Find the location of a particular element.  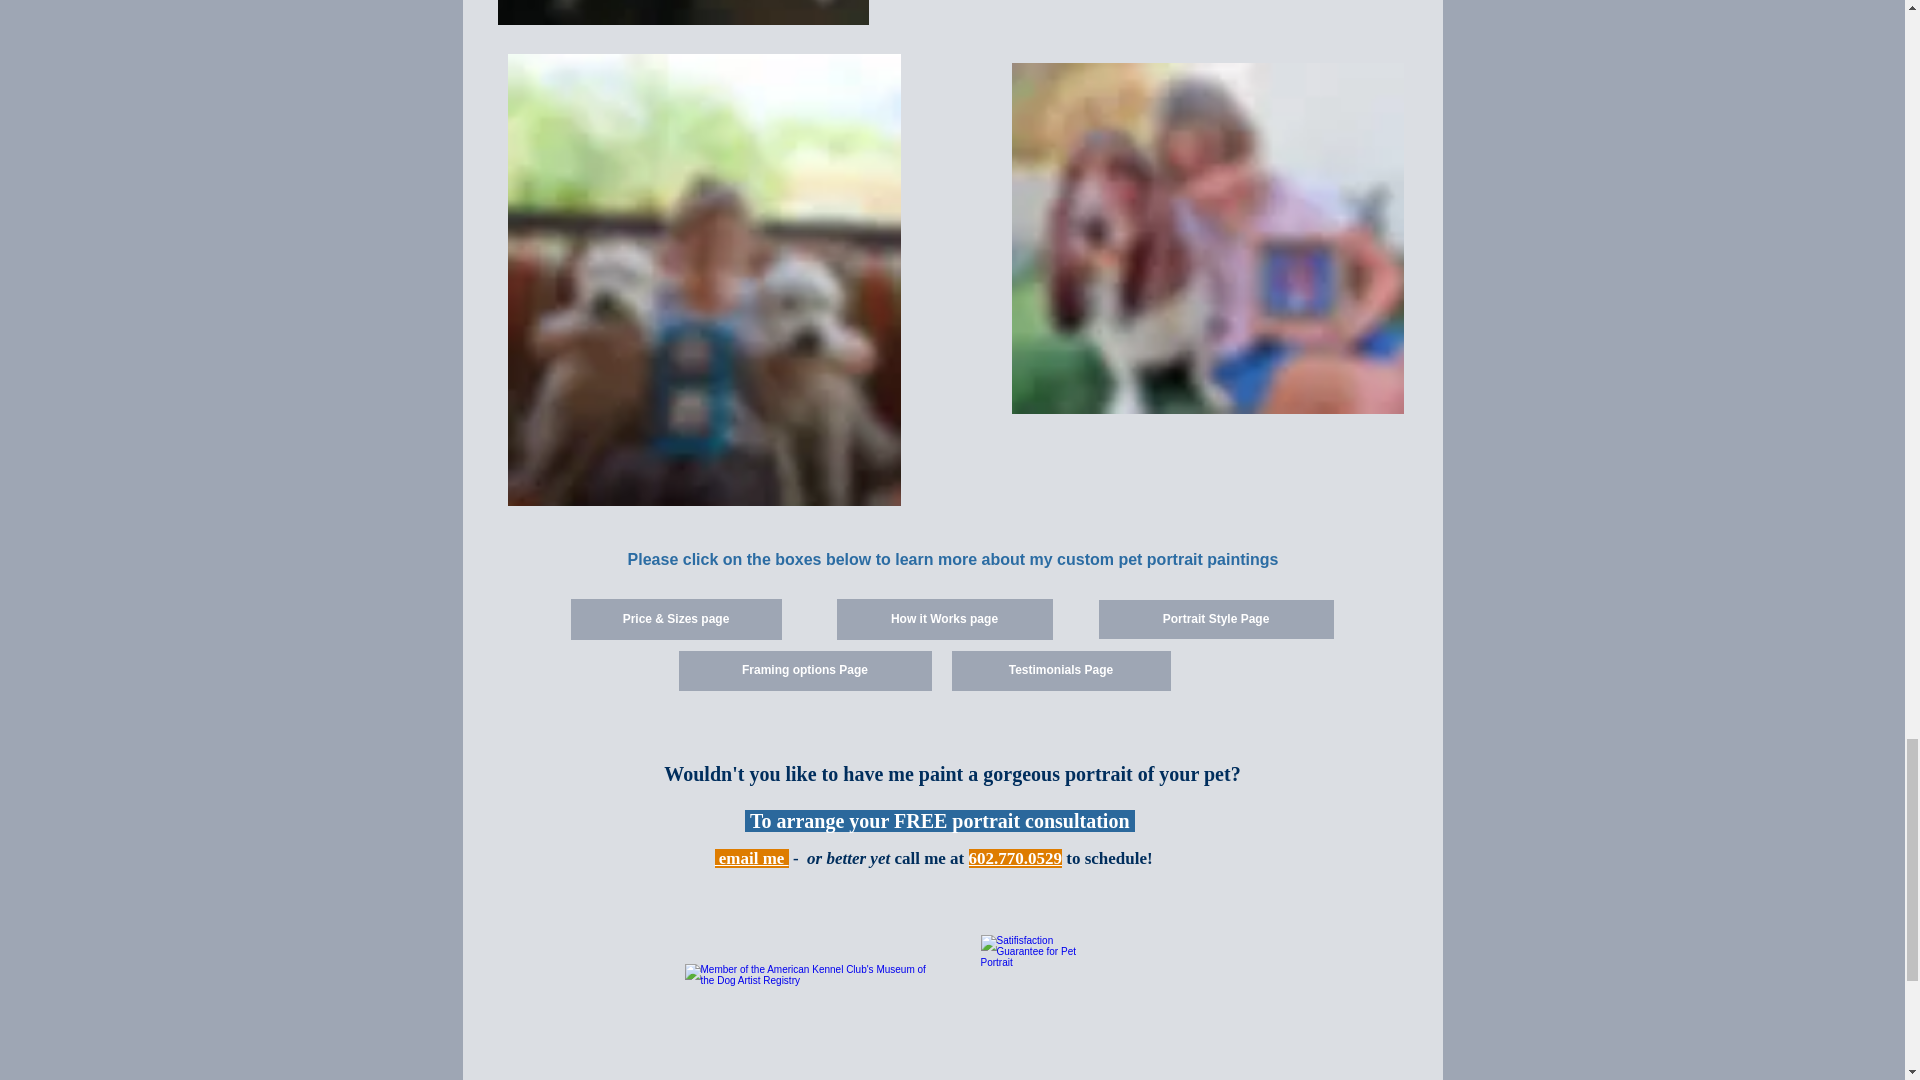

How it Works page is located at coordinates (944, 620).